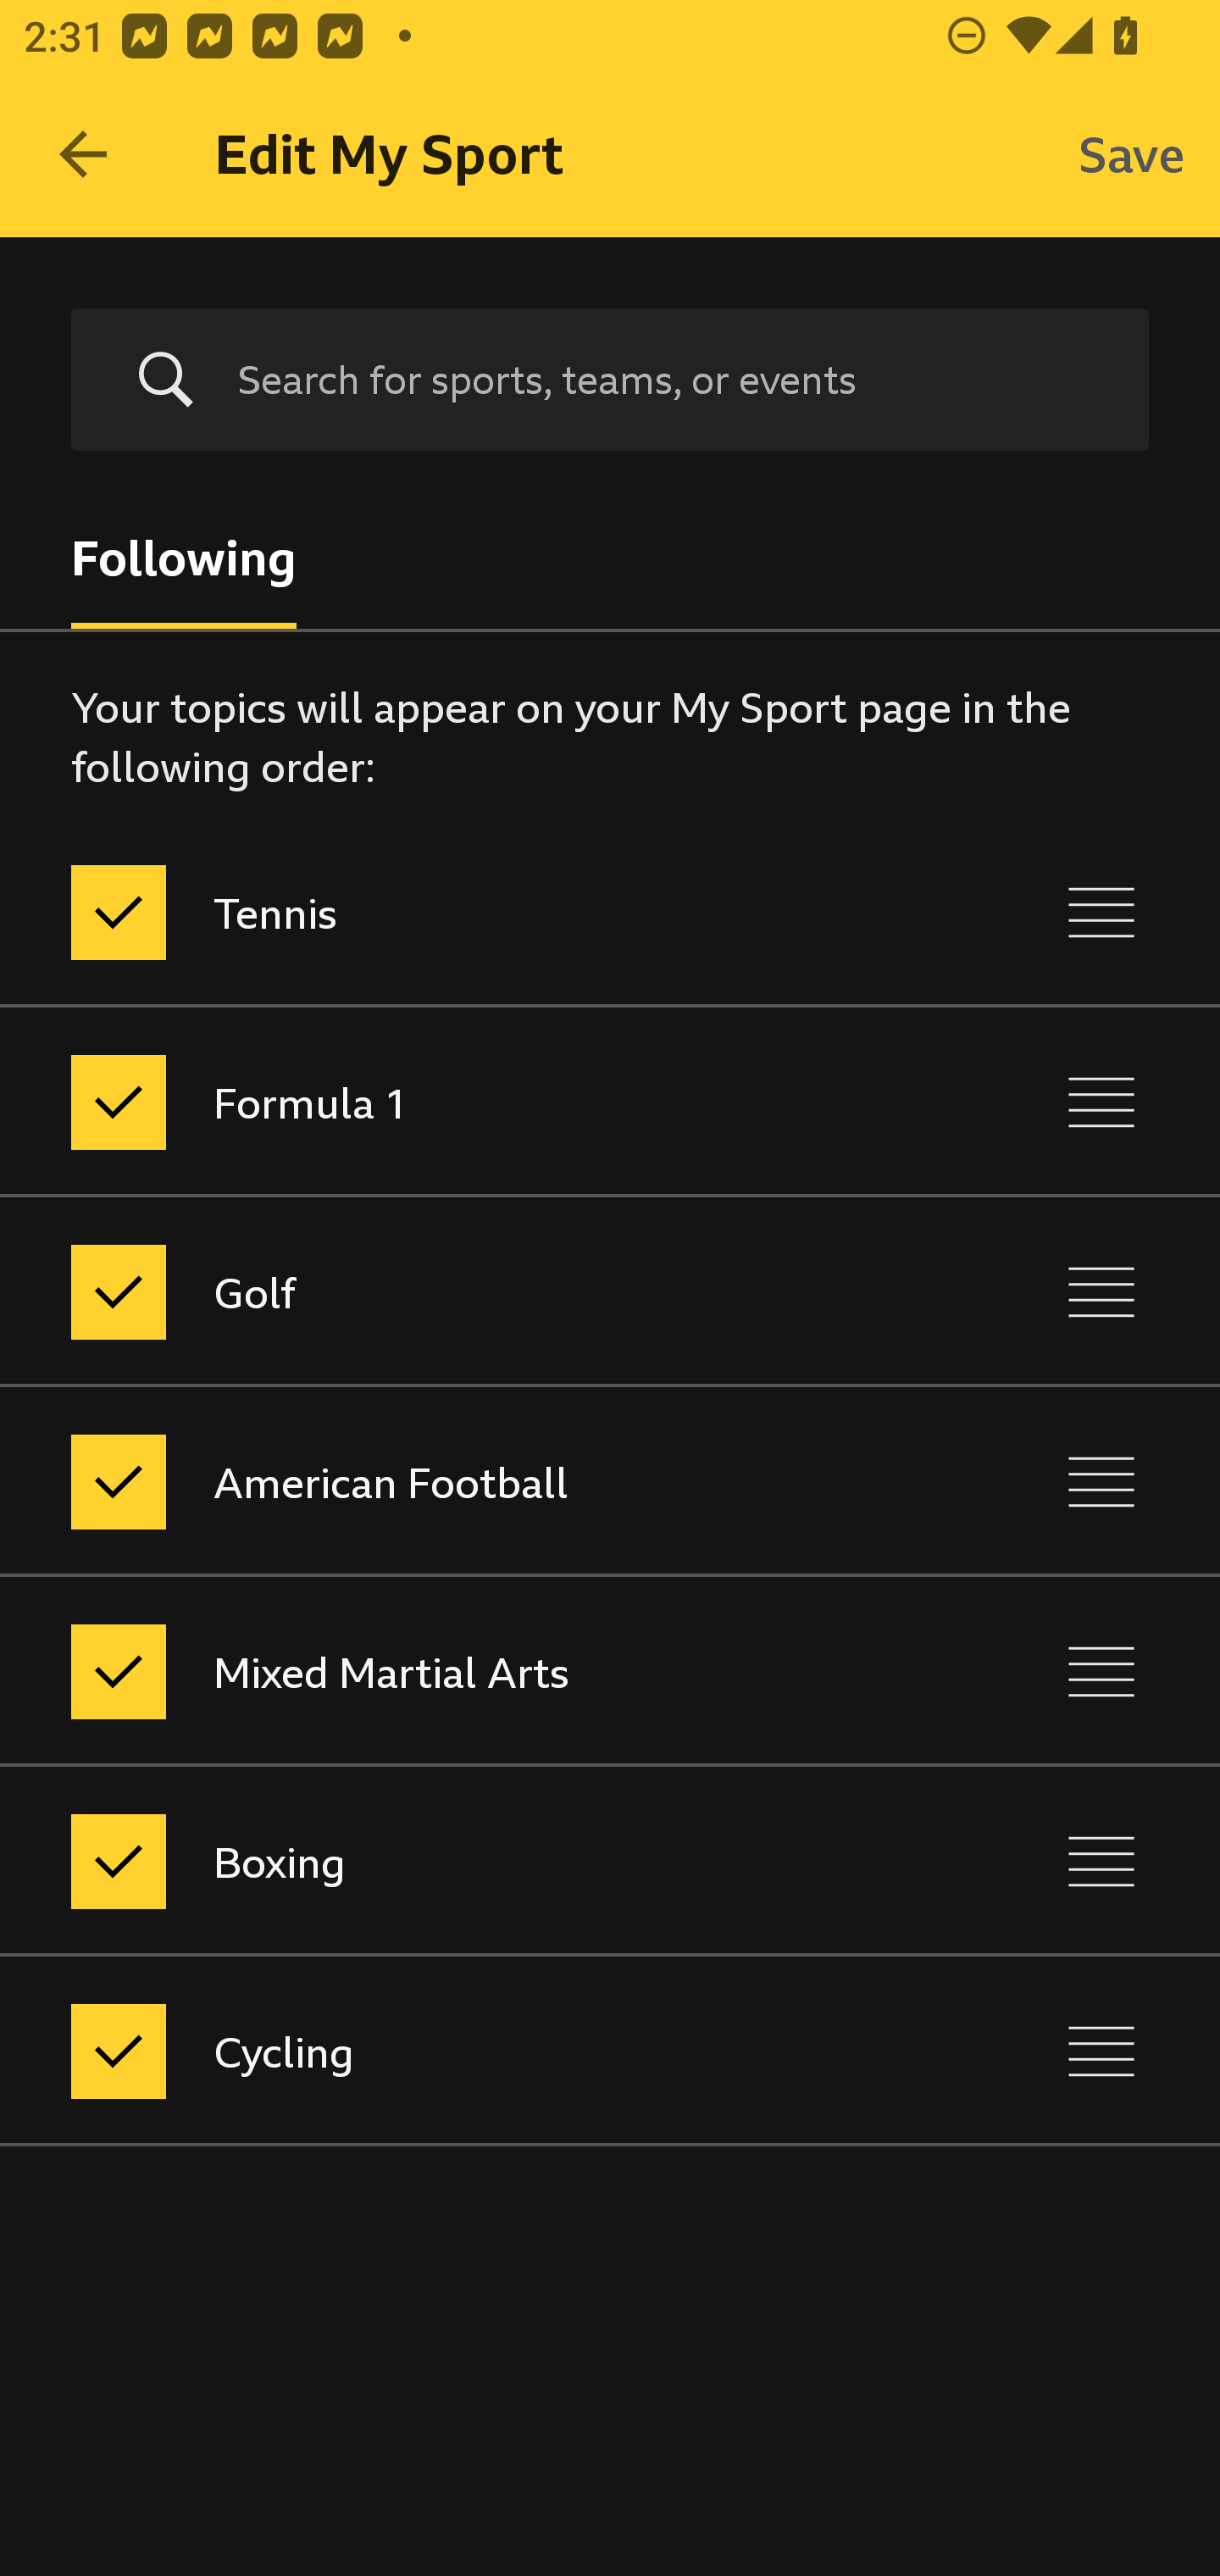  Describe the element at coordinates (1101, 1671) in the screenshot. I see `Reorder Mixed Martial Arts` at that location.